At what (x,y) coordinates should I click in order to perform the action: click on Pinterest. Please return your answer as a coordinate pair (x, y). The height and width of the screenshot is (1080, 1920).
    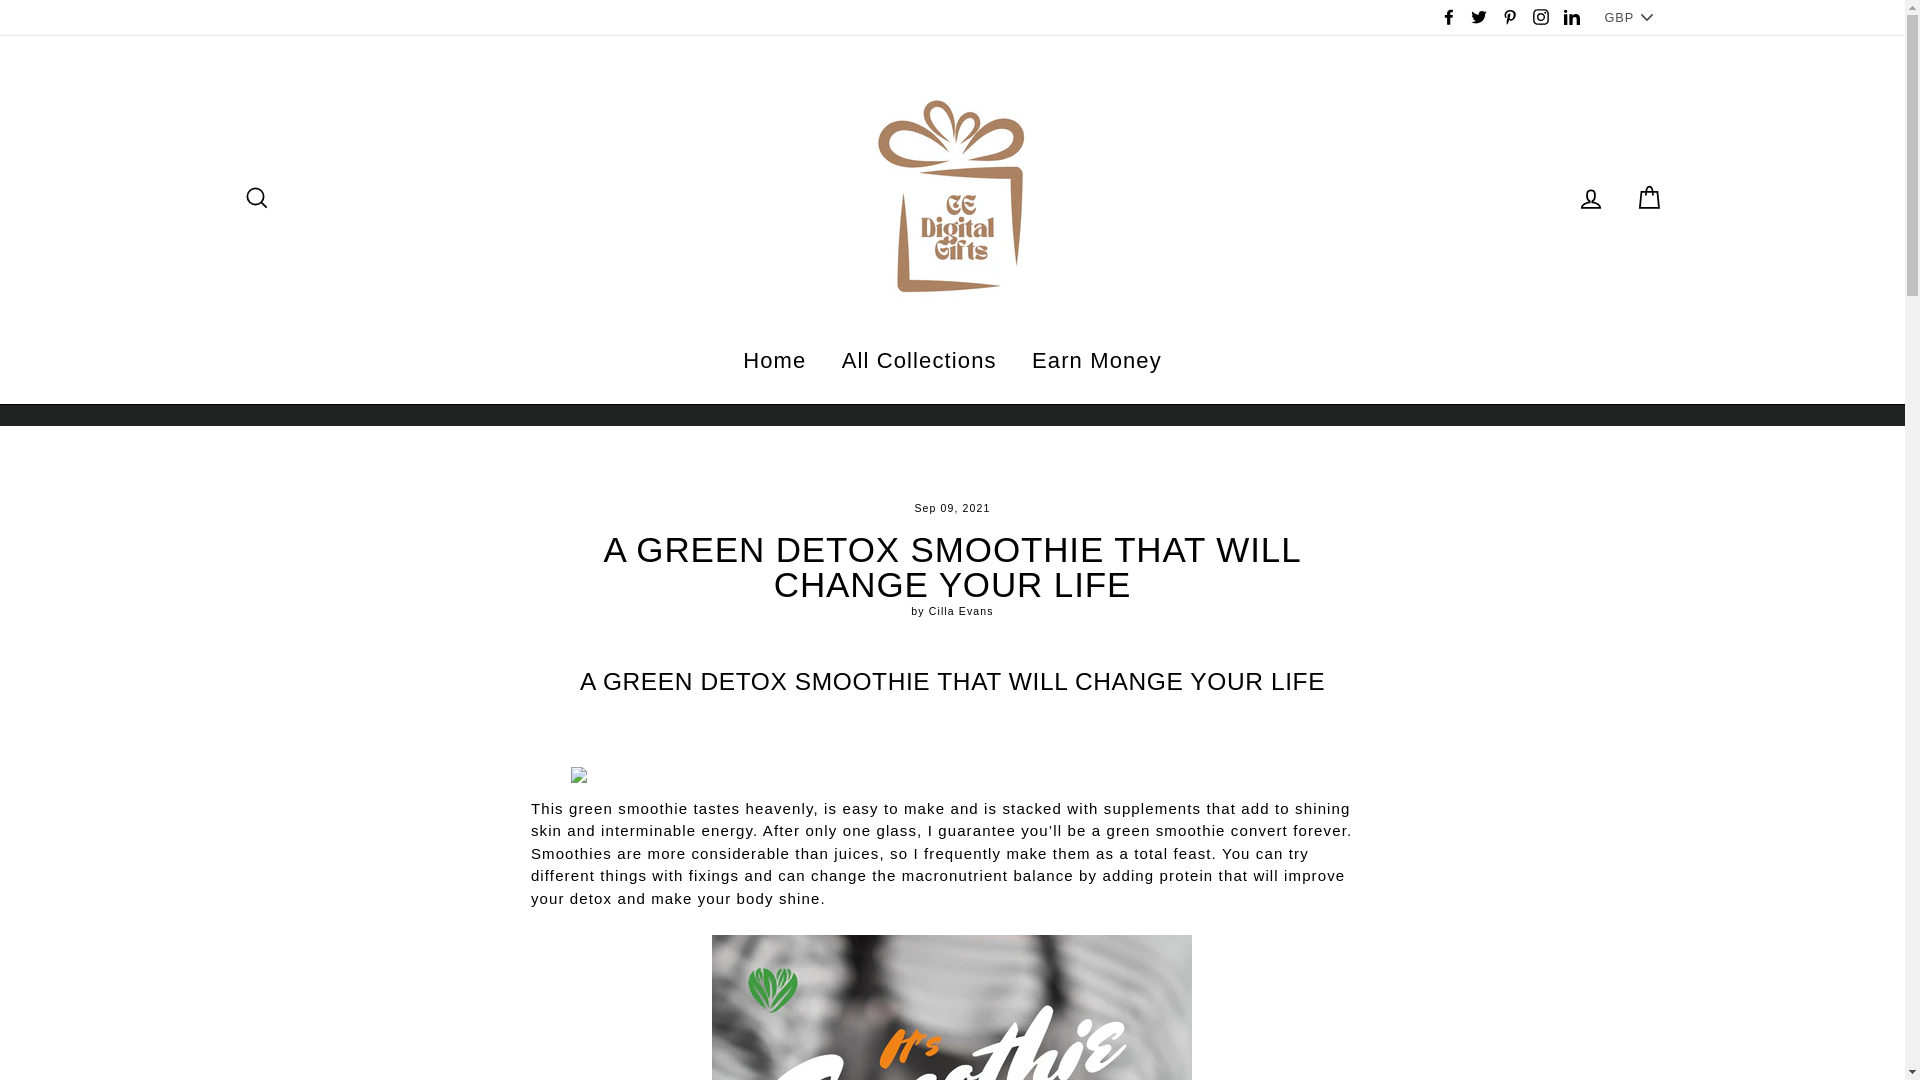
    Looking at the image, I should click on (1510, 18).